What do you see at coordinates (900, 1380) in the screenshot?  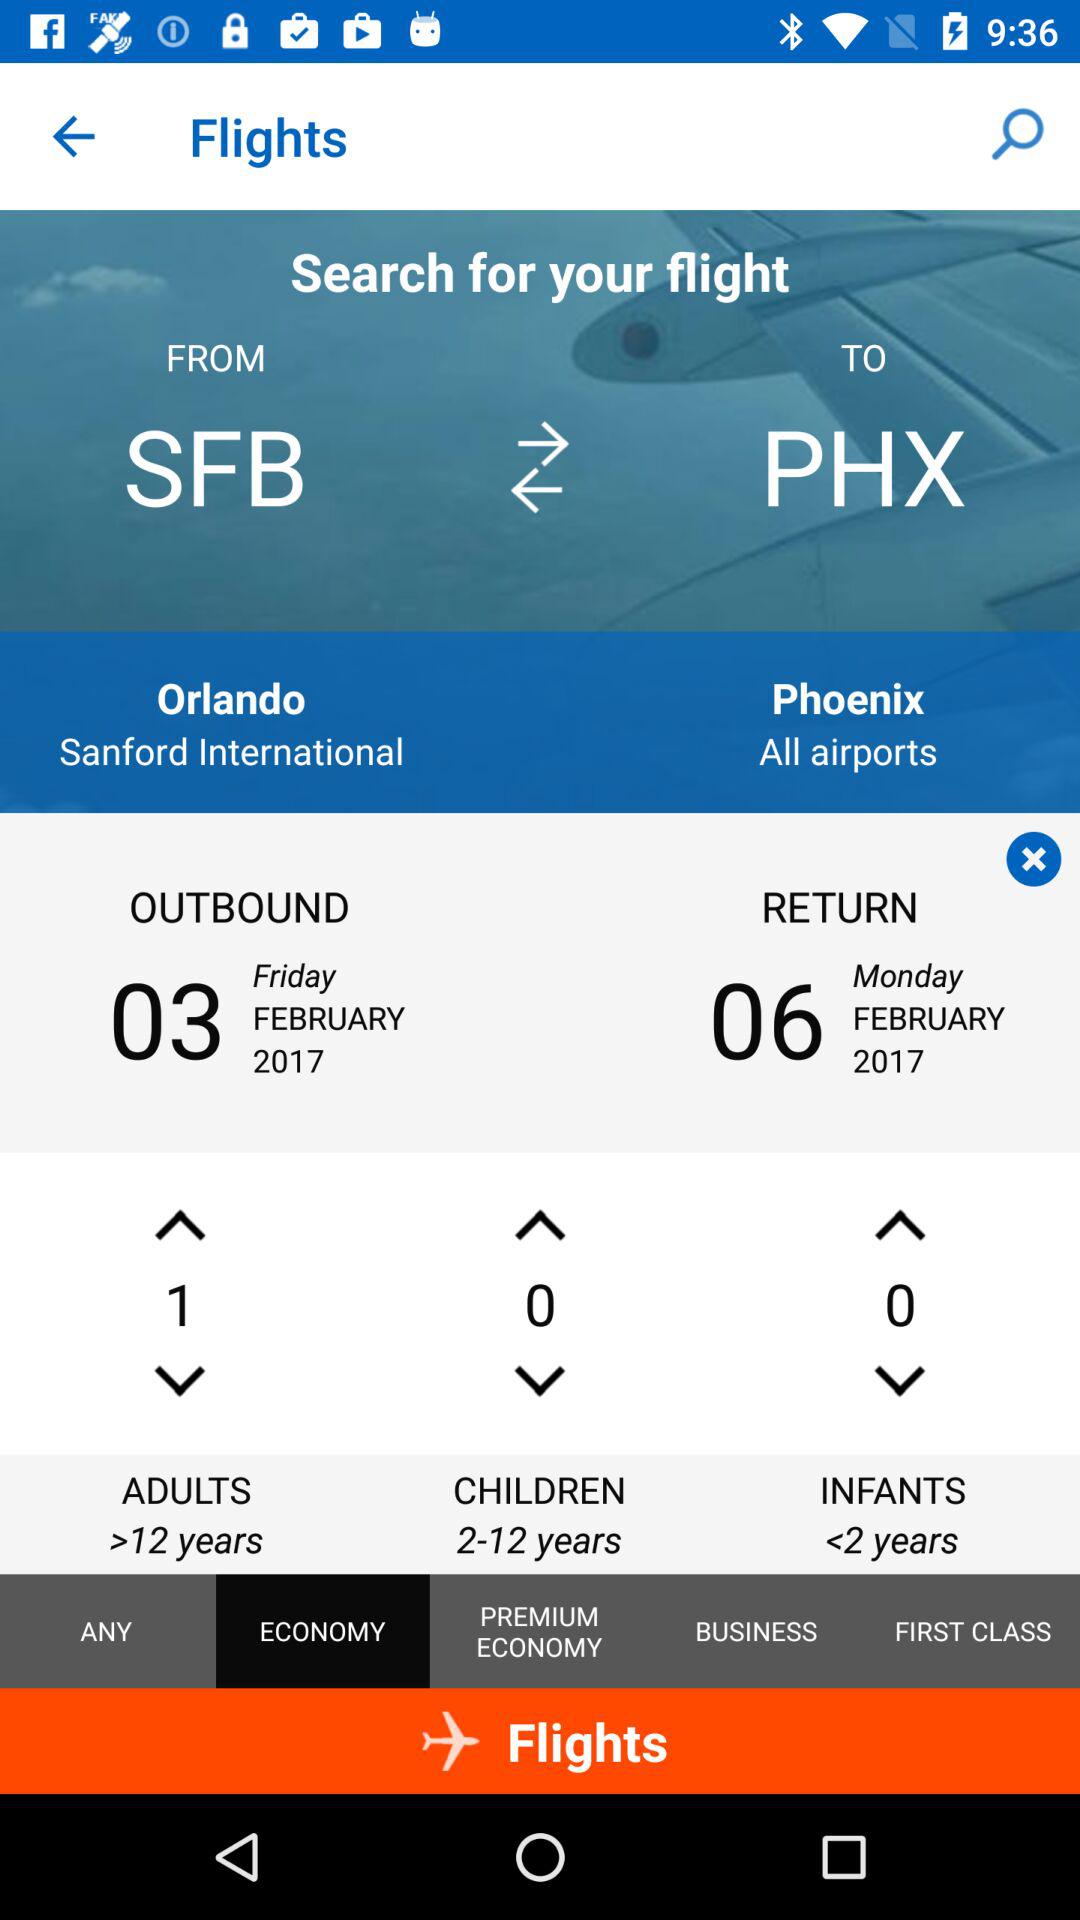 I see `click third aarow pointing down` at bounding box center [900, 1380].